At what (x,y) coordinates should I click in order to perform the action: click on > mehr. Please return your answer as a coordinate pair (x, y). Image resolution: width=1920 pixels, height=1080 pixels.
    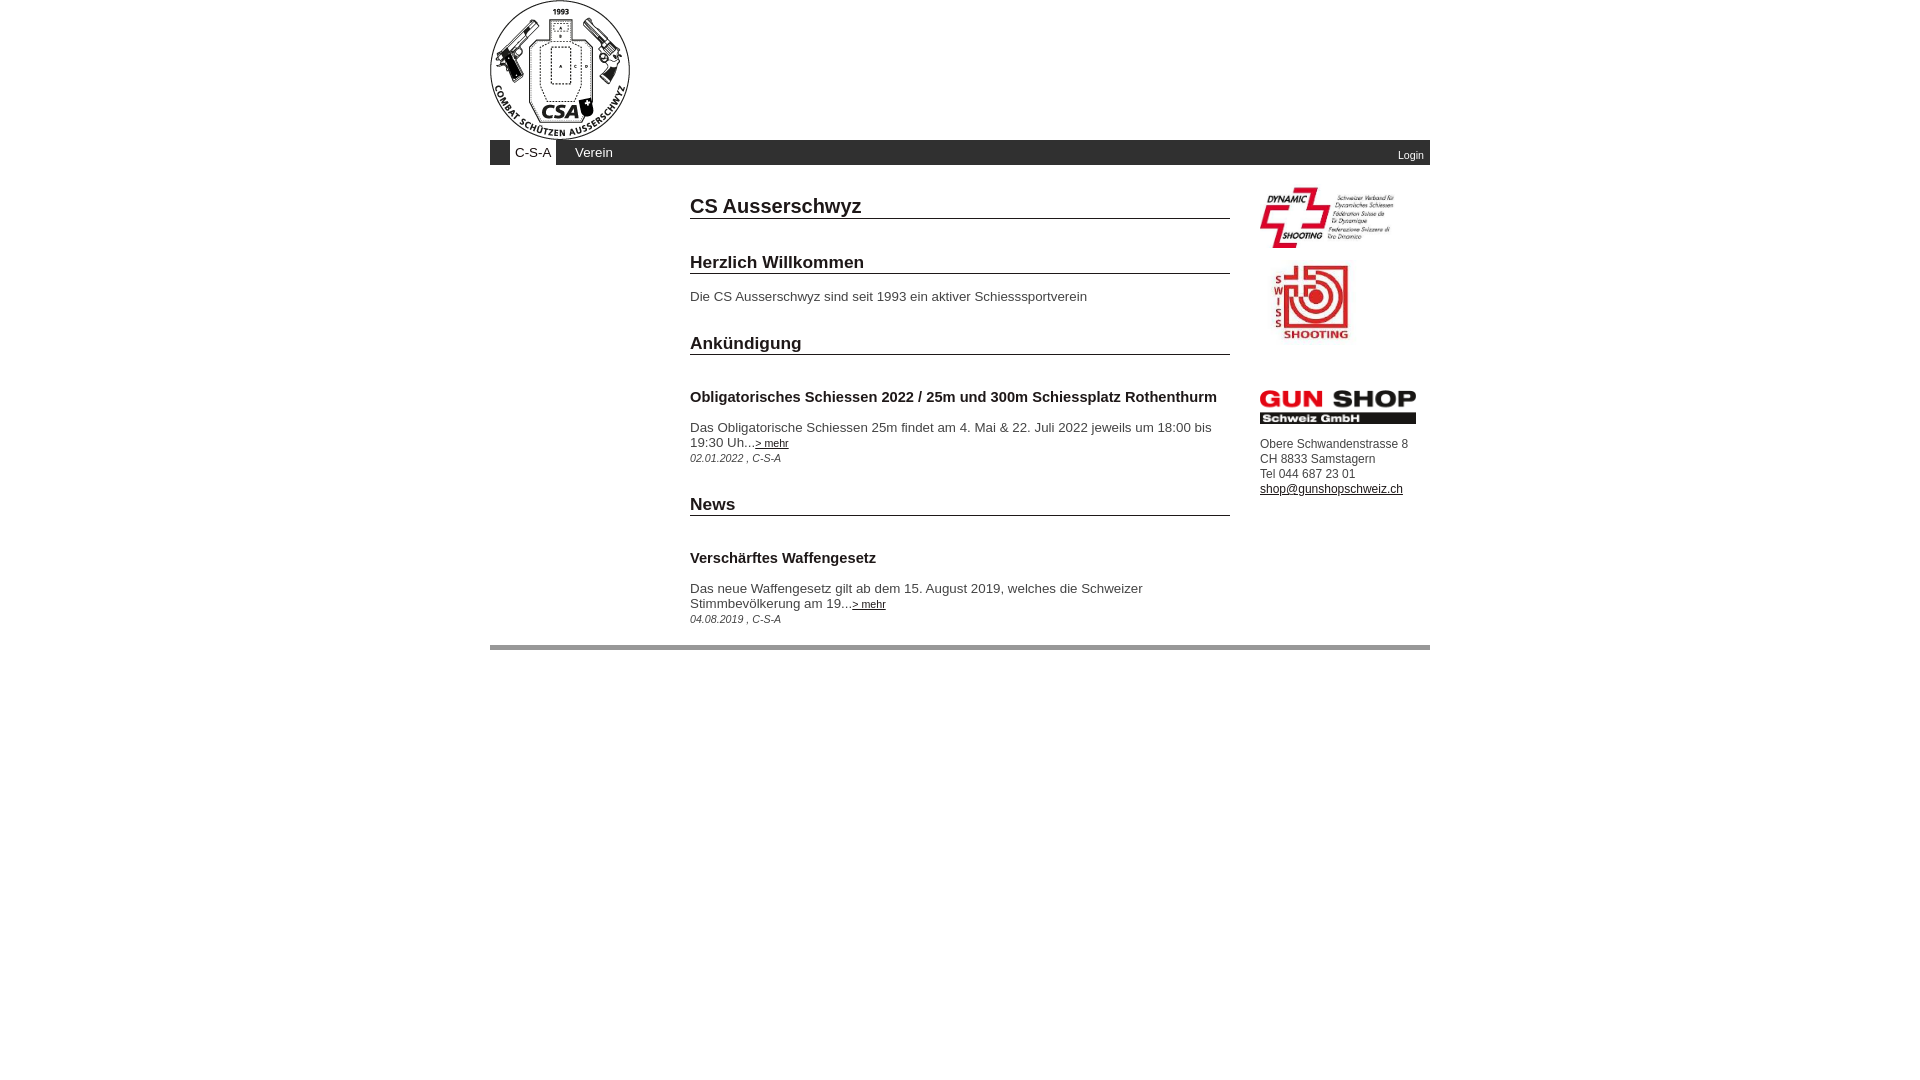
    Looking at the image, I should click on (868, 604).